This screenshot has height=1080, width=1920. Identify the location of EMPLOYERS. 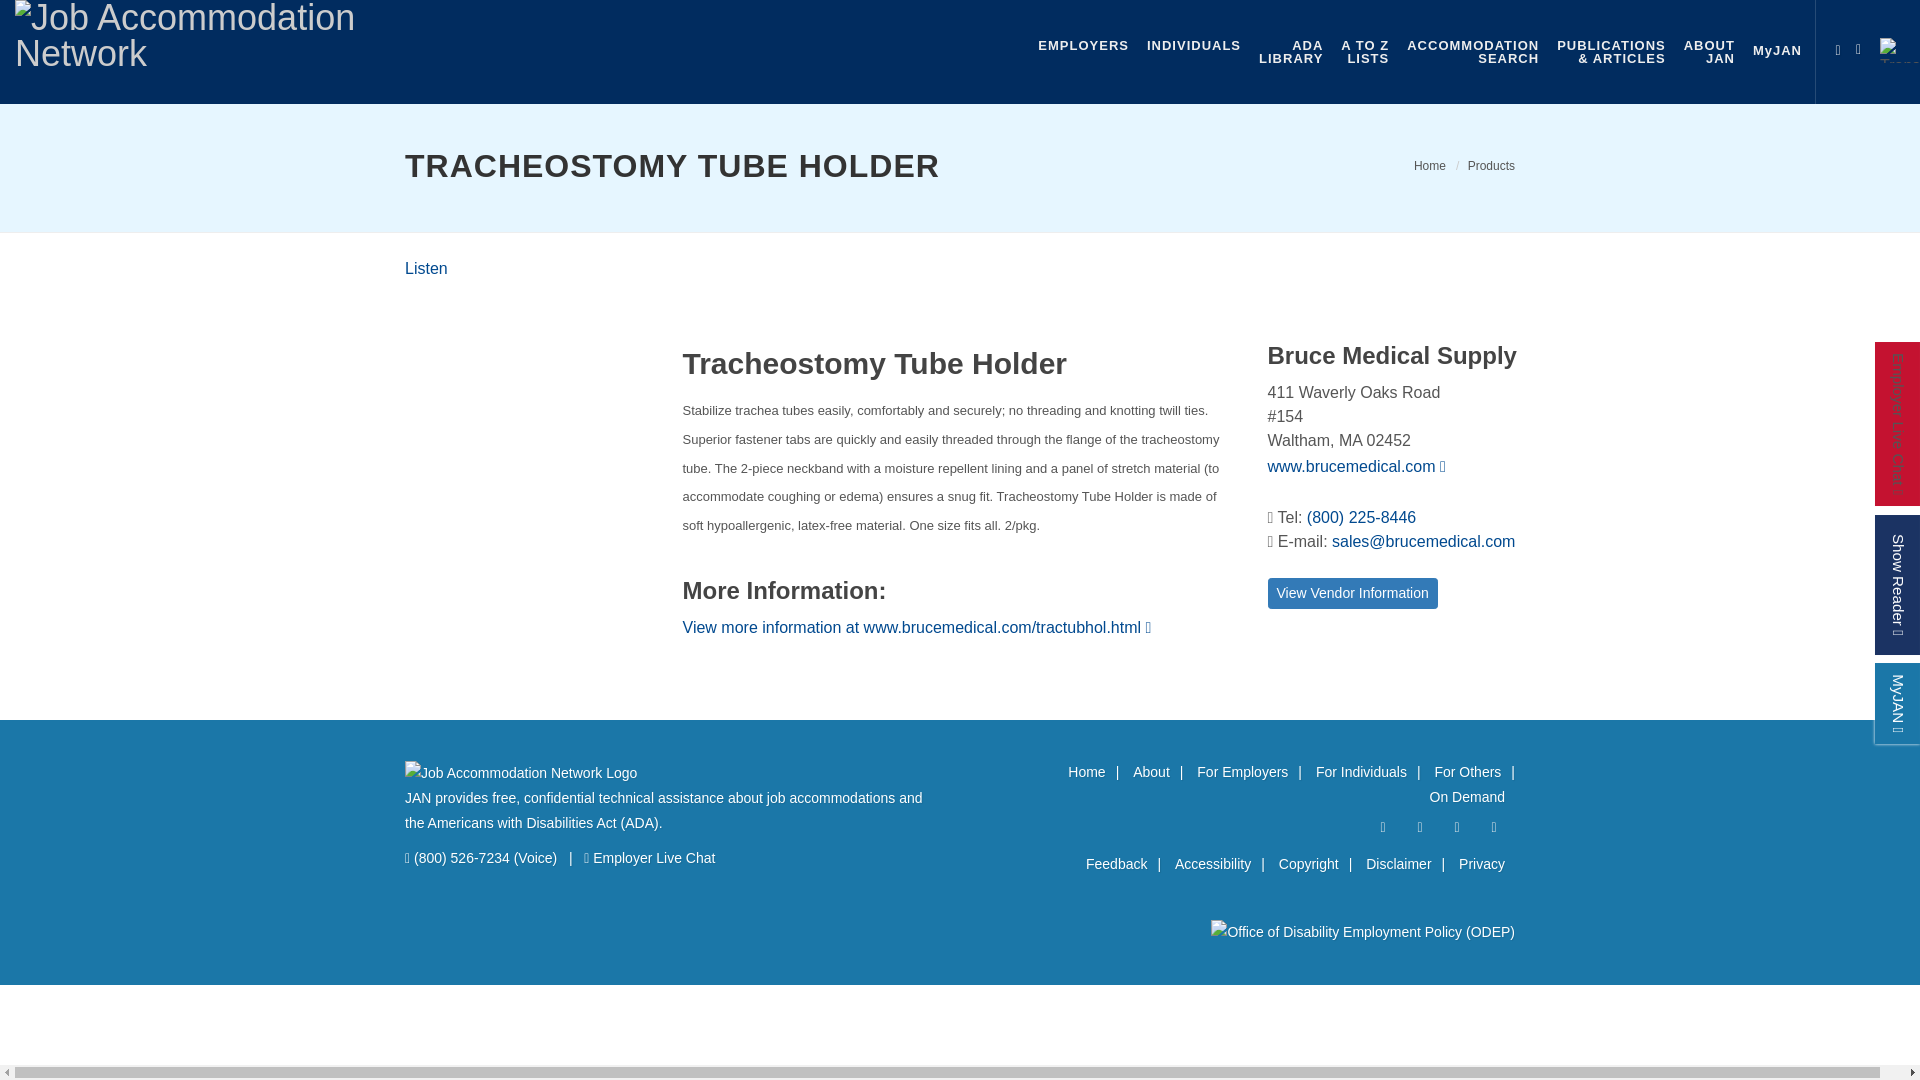
(426, 268).